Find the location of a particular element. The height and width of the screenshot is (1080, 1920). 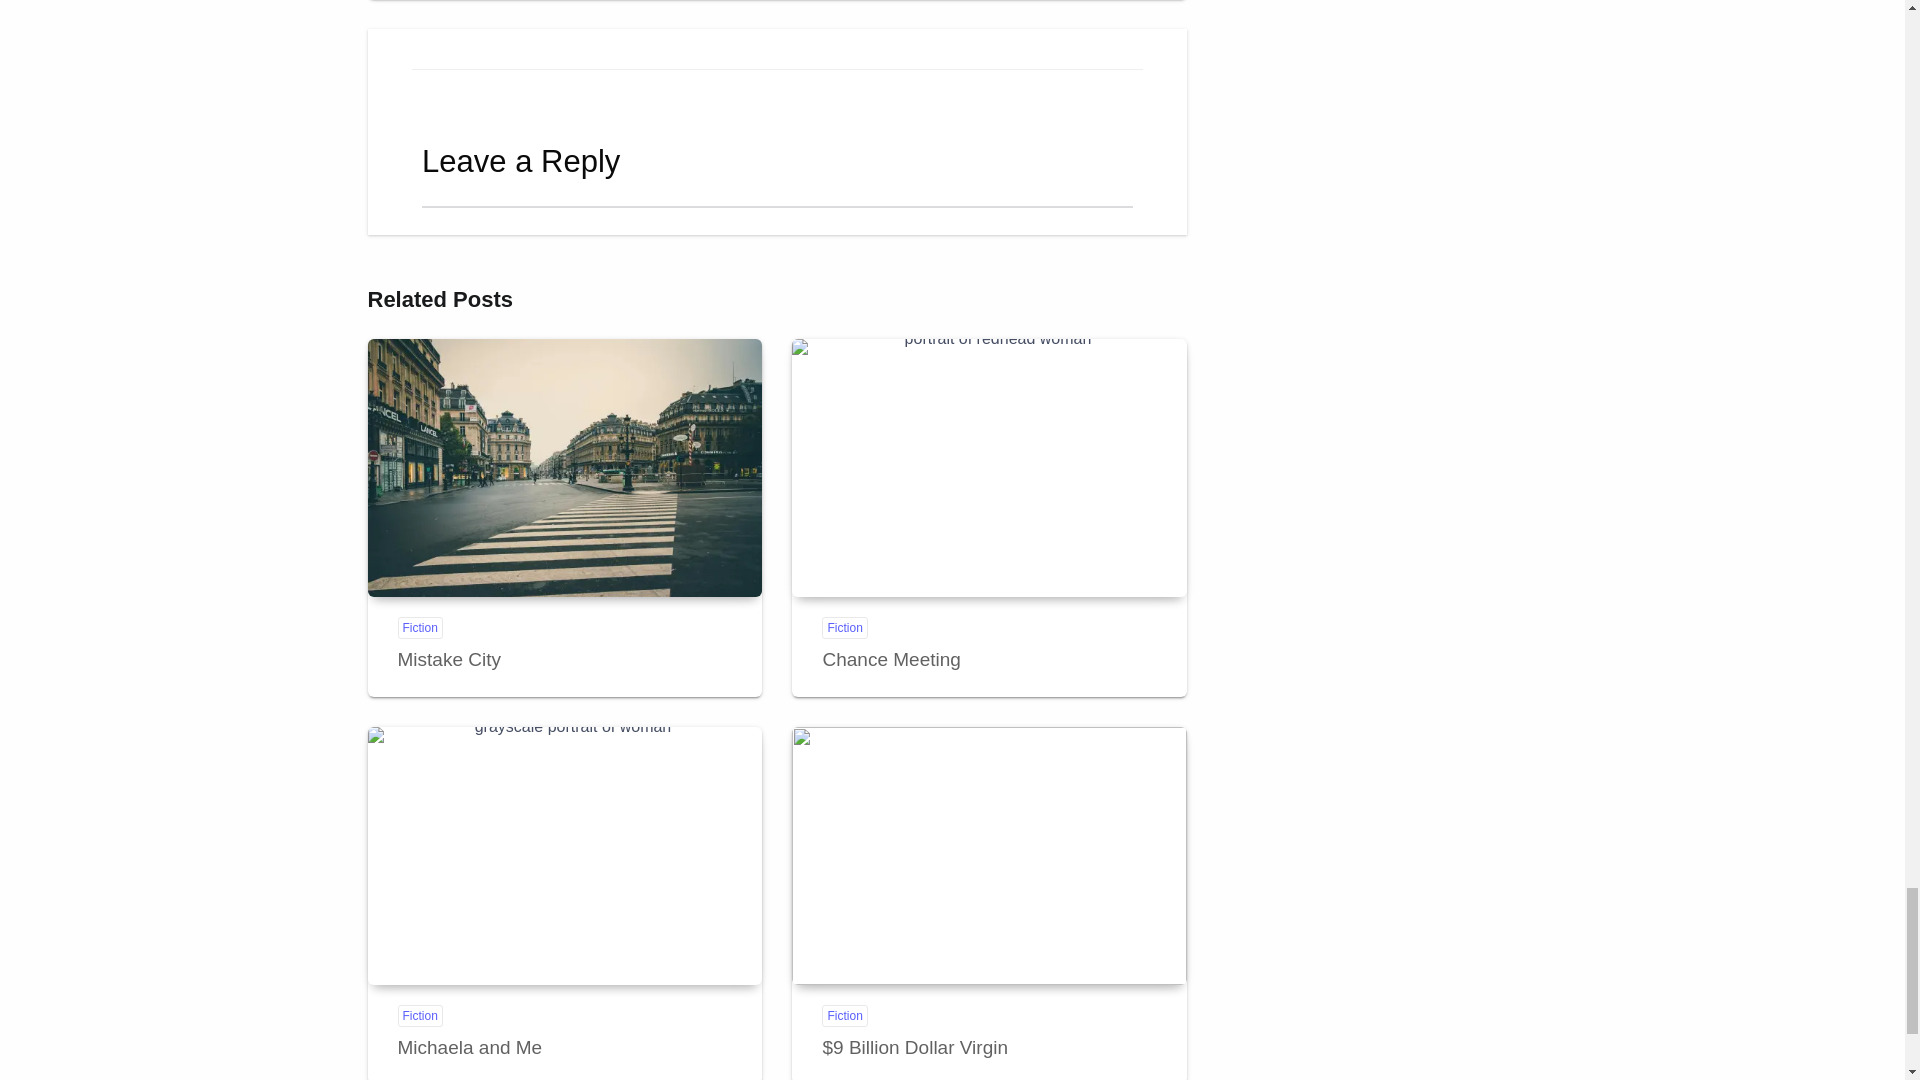

Michaela and Me is located at coordinates (470, 1047).